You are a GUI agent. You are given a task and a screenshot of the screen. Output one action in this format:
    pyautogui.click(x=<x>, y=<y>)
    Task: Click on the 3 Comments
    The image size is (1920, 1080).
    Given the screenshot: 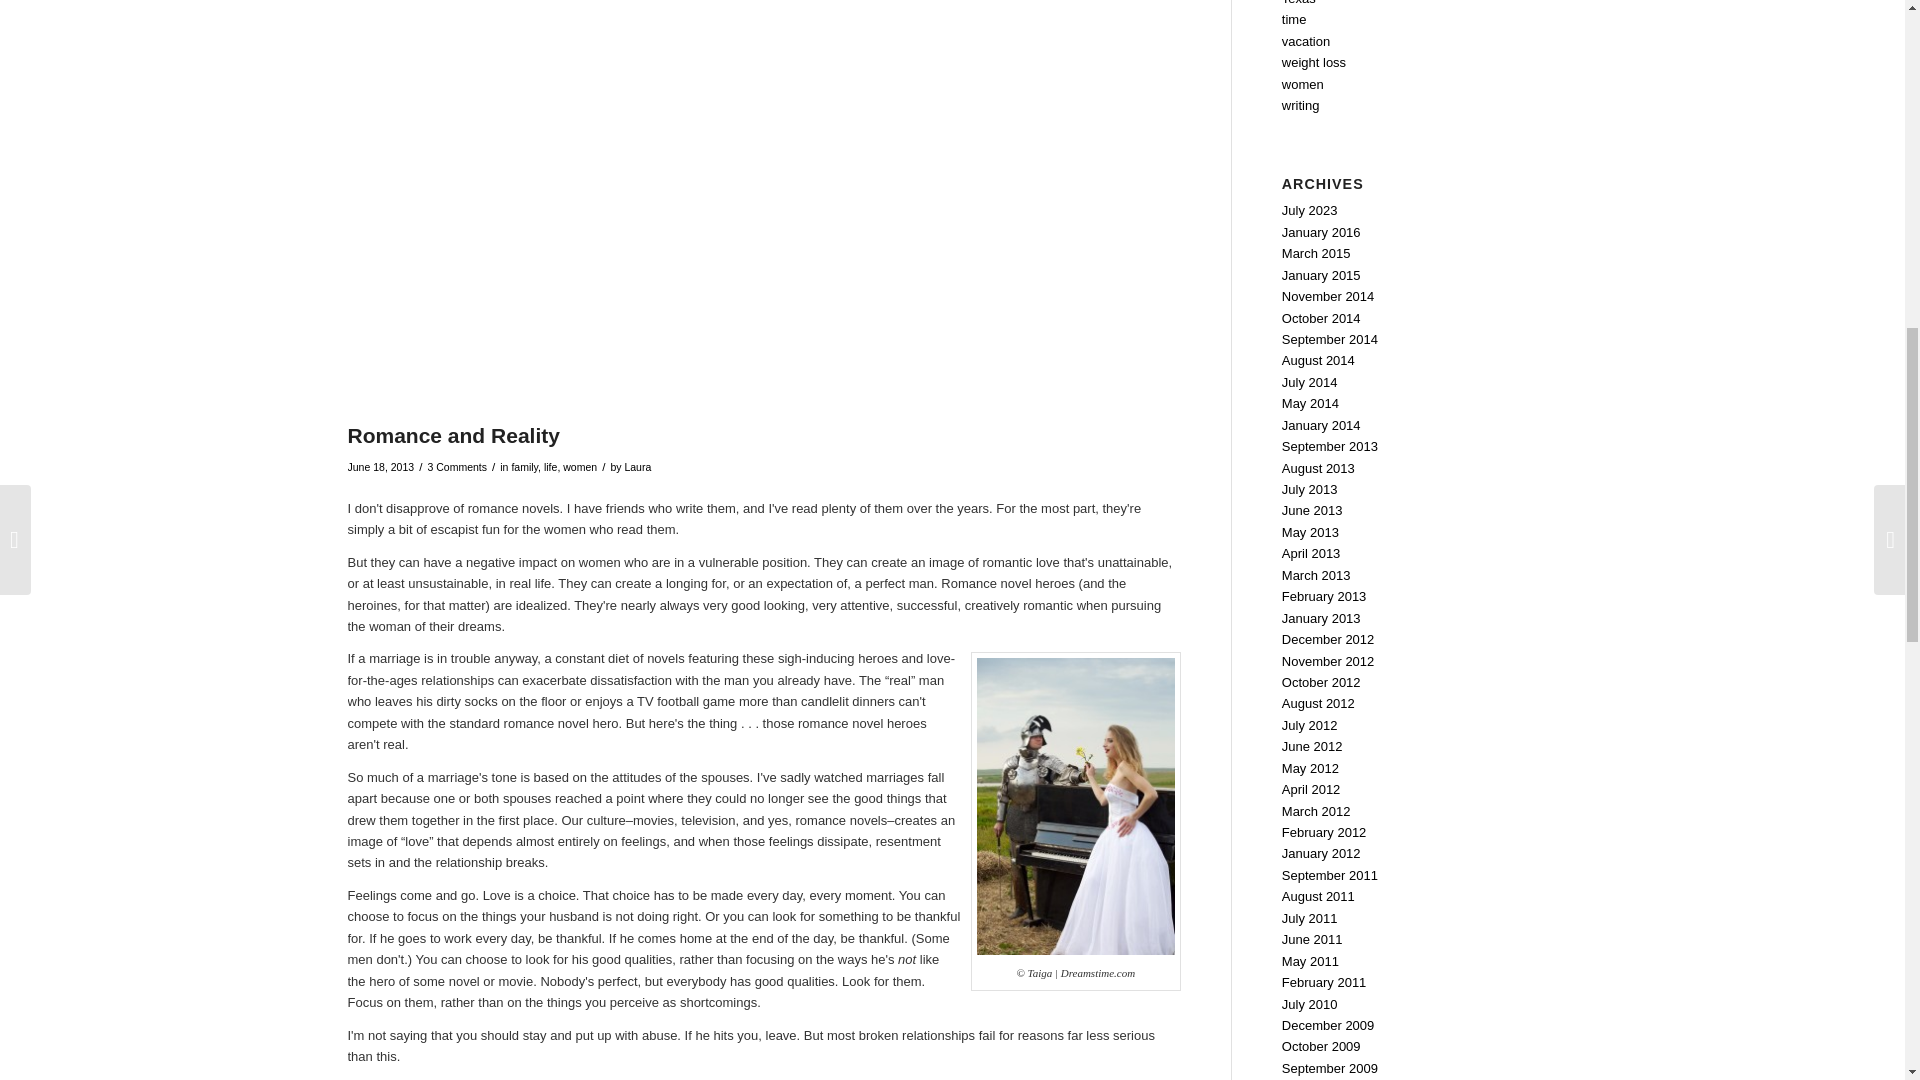 What is the action you would take?
    pyautogui.click(x=456, y=467)
    